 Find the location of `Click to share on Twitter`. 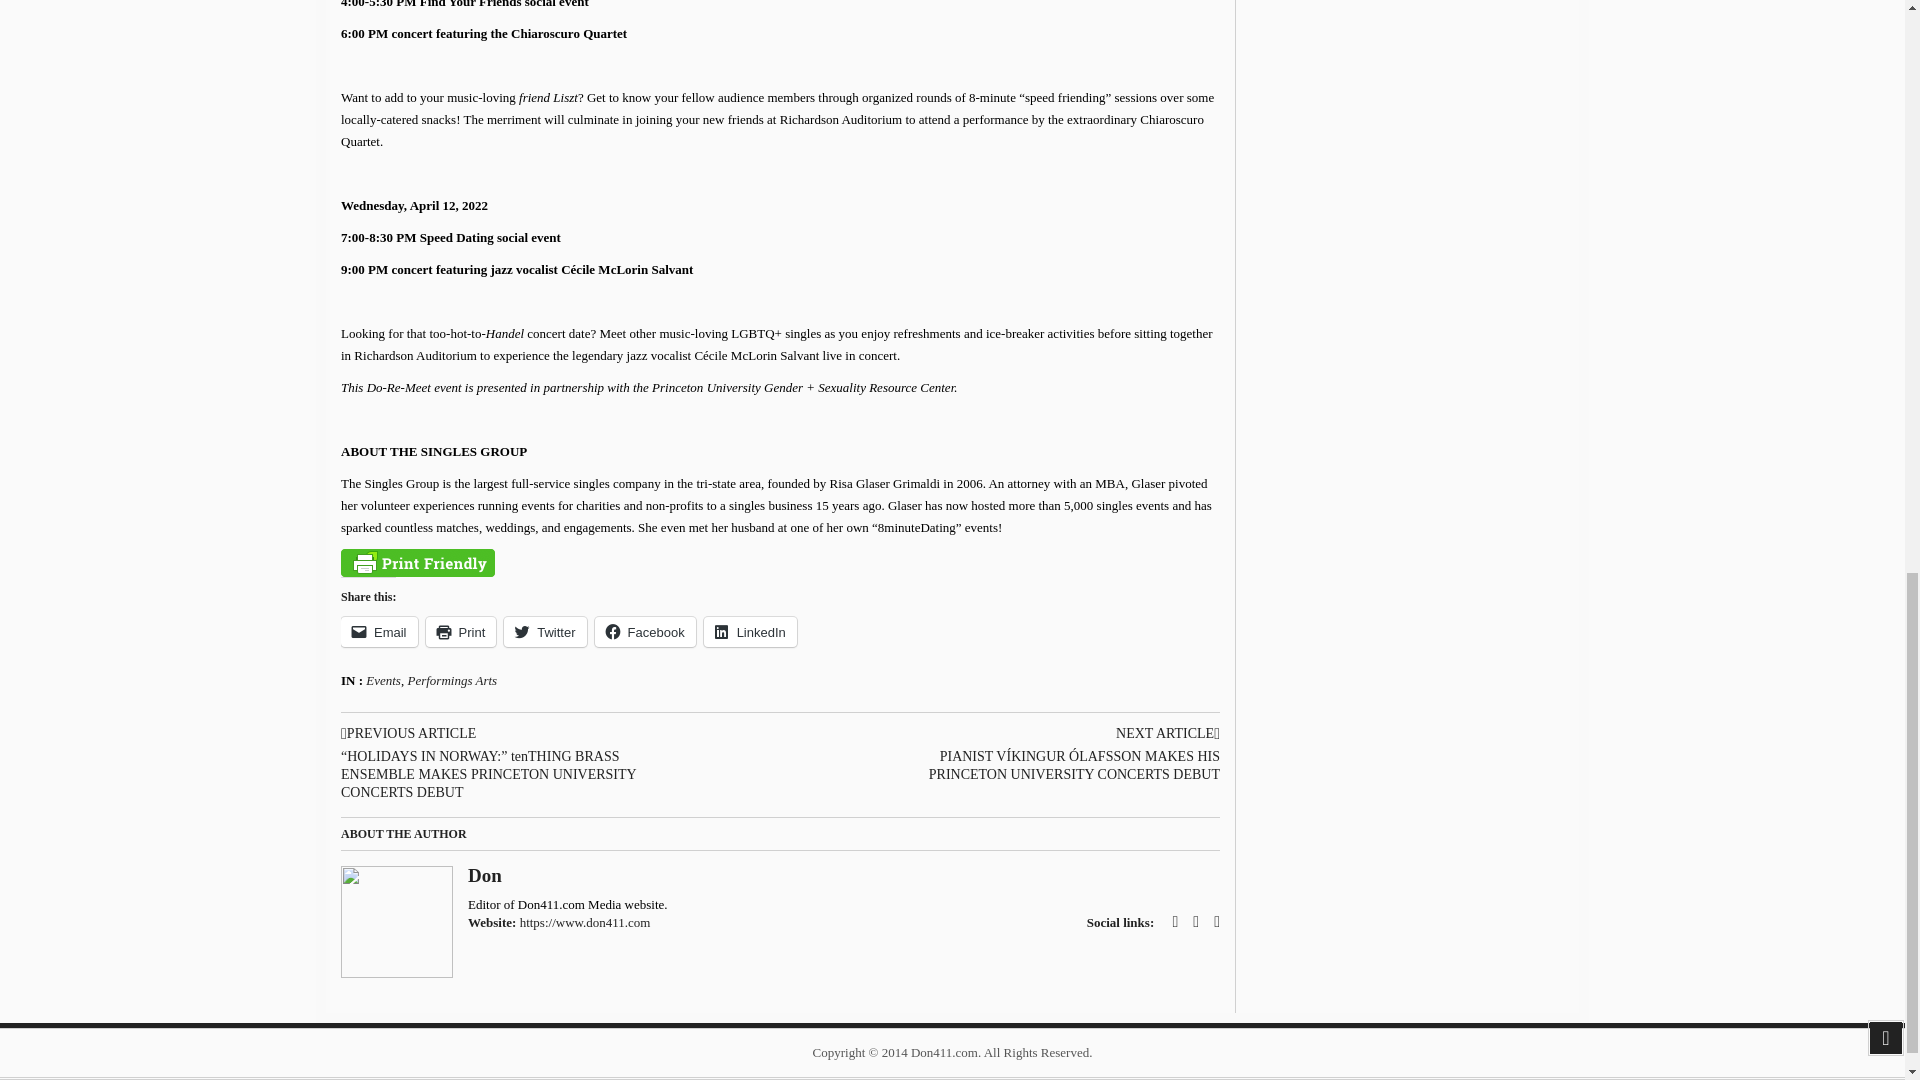

Click to share on Twitter is located at coordinates (544, 631).